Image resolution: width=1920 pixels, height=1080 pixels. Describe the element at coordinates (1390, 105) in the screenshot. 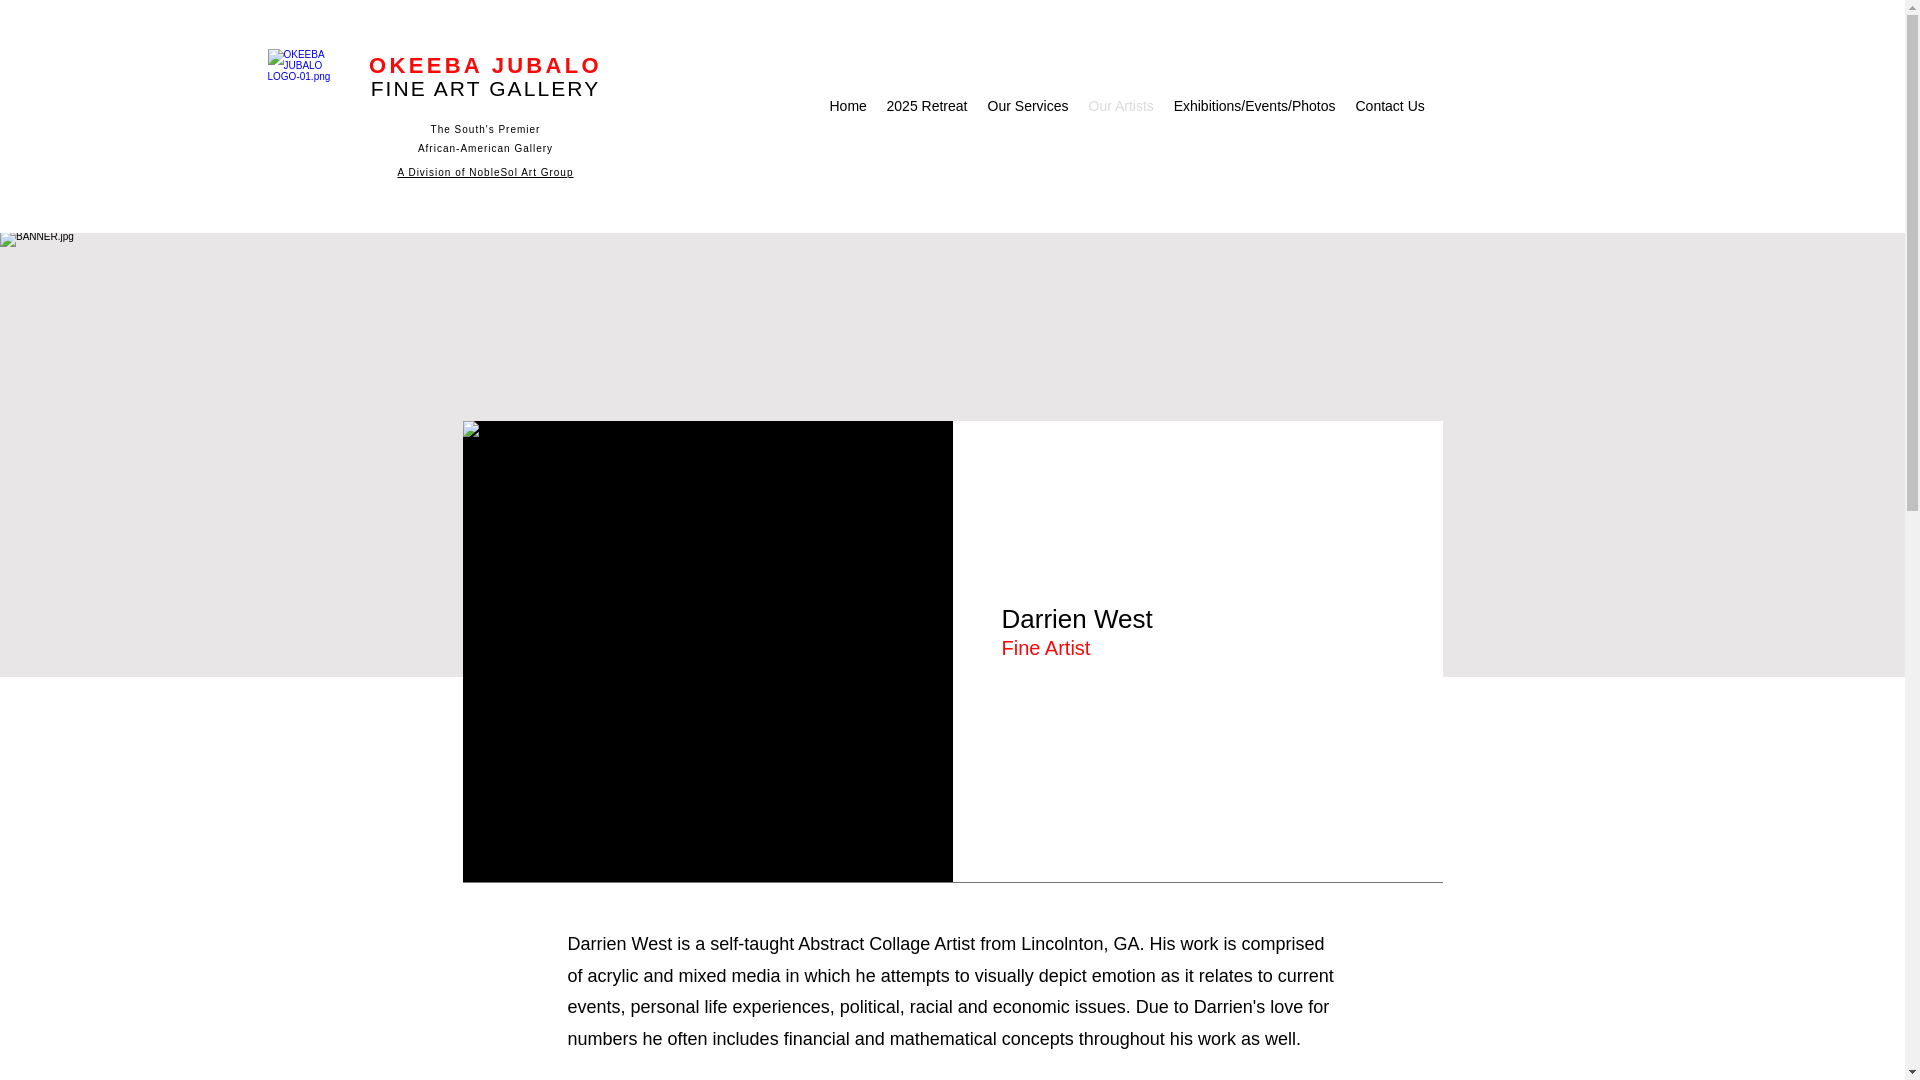

I see `Contact Us` at that location.